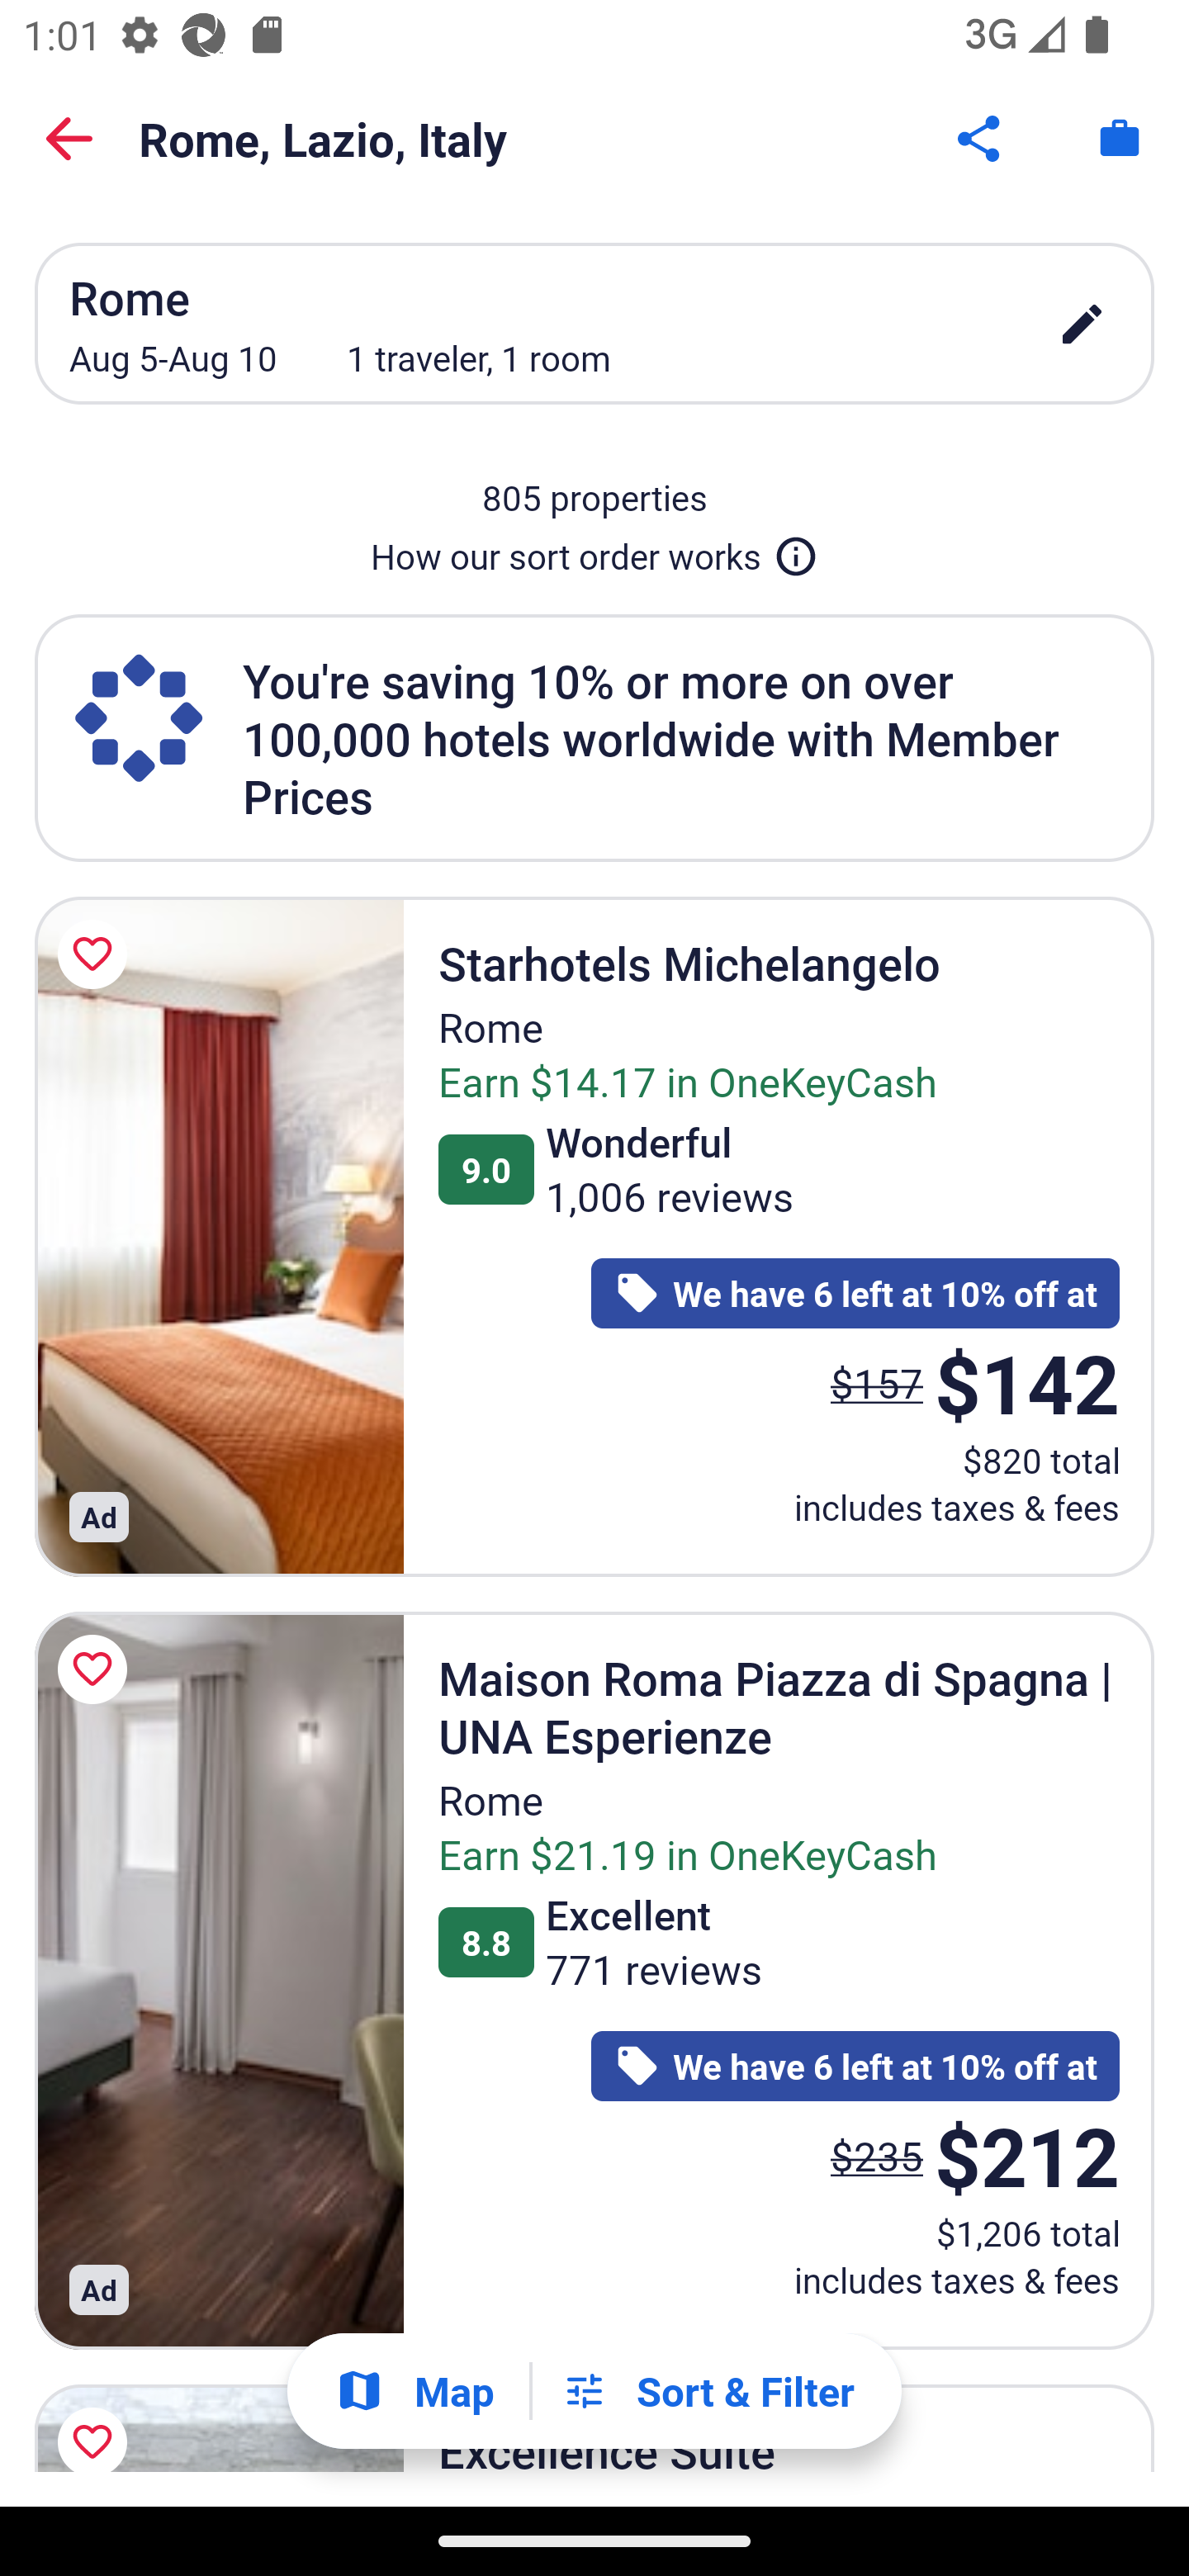  Describe the element at coordinates (1120, 139) in the screenshot. I see `Trips. Button` at that location.